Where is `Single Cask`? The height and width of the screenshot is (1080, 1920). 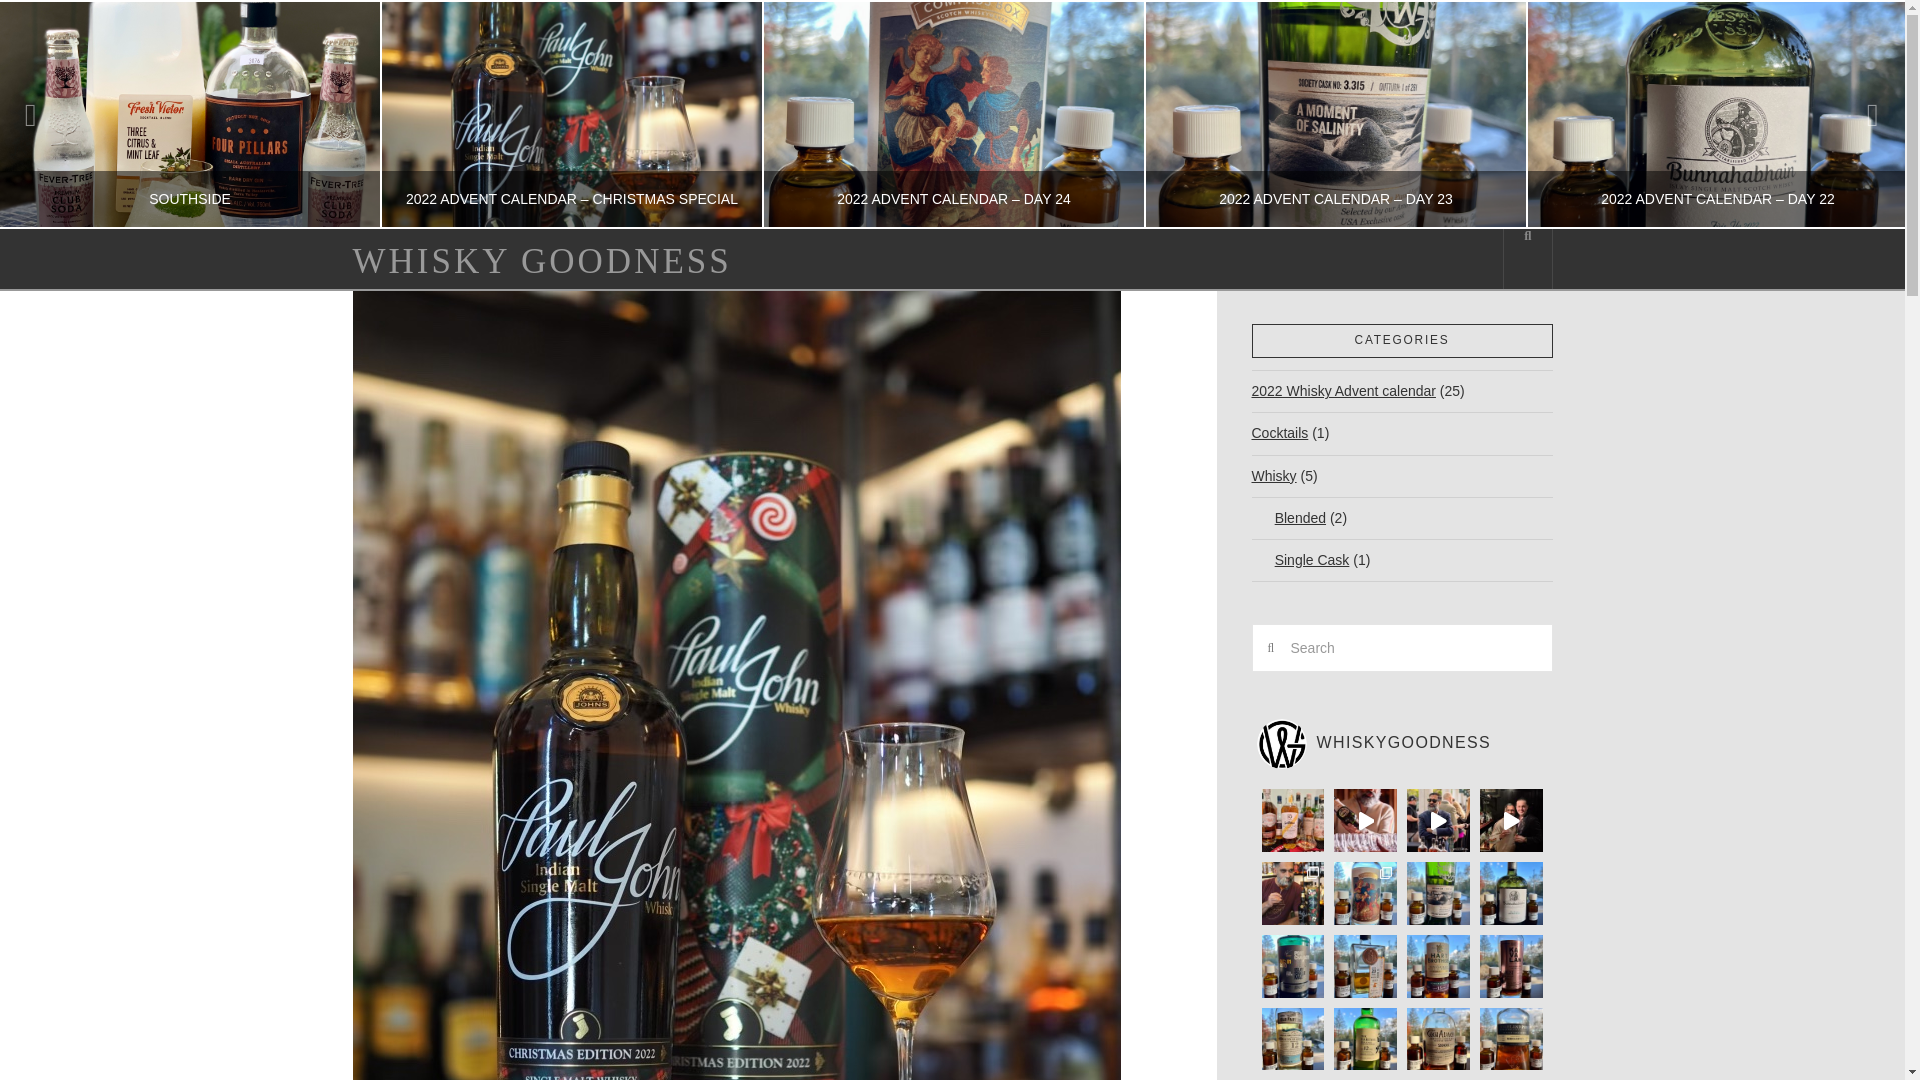
Single Cask is located at coordinates (1300, 560).